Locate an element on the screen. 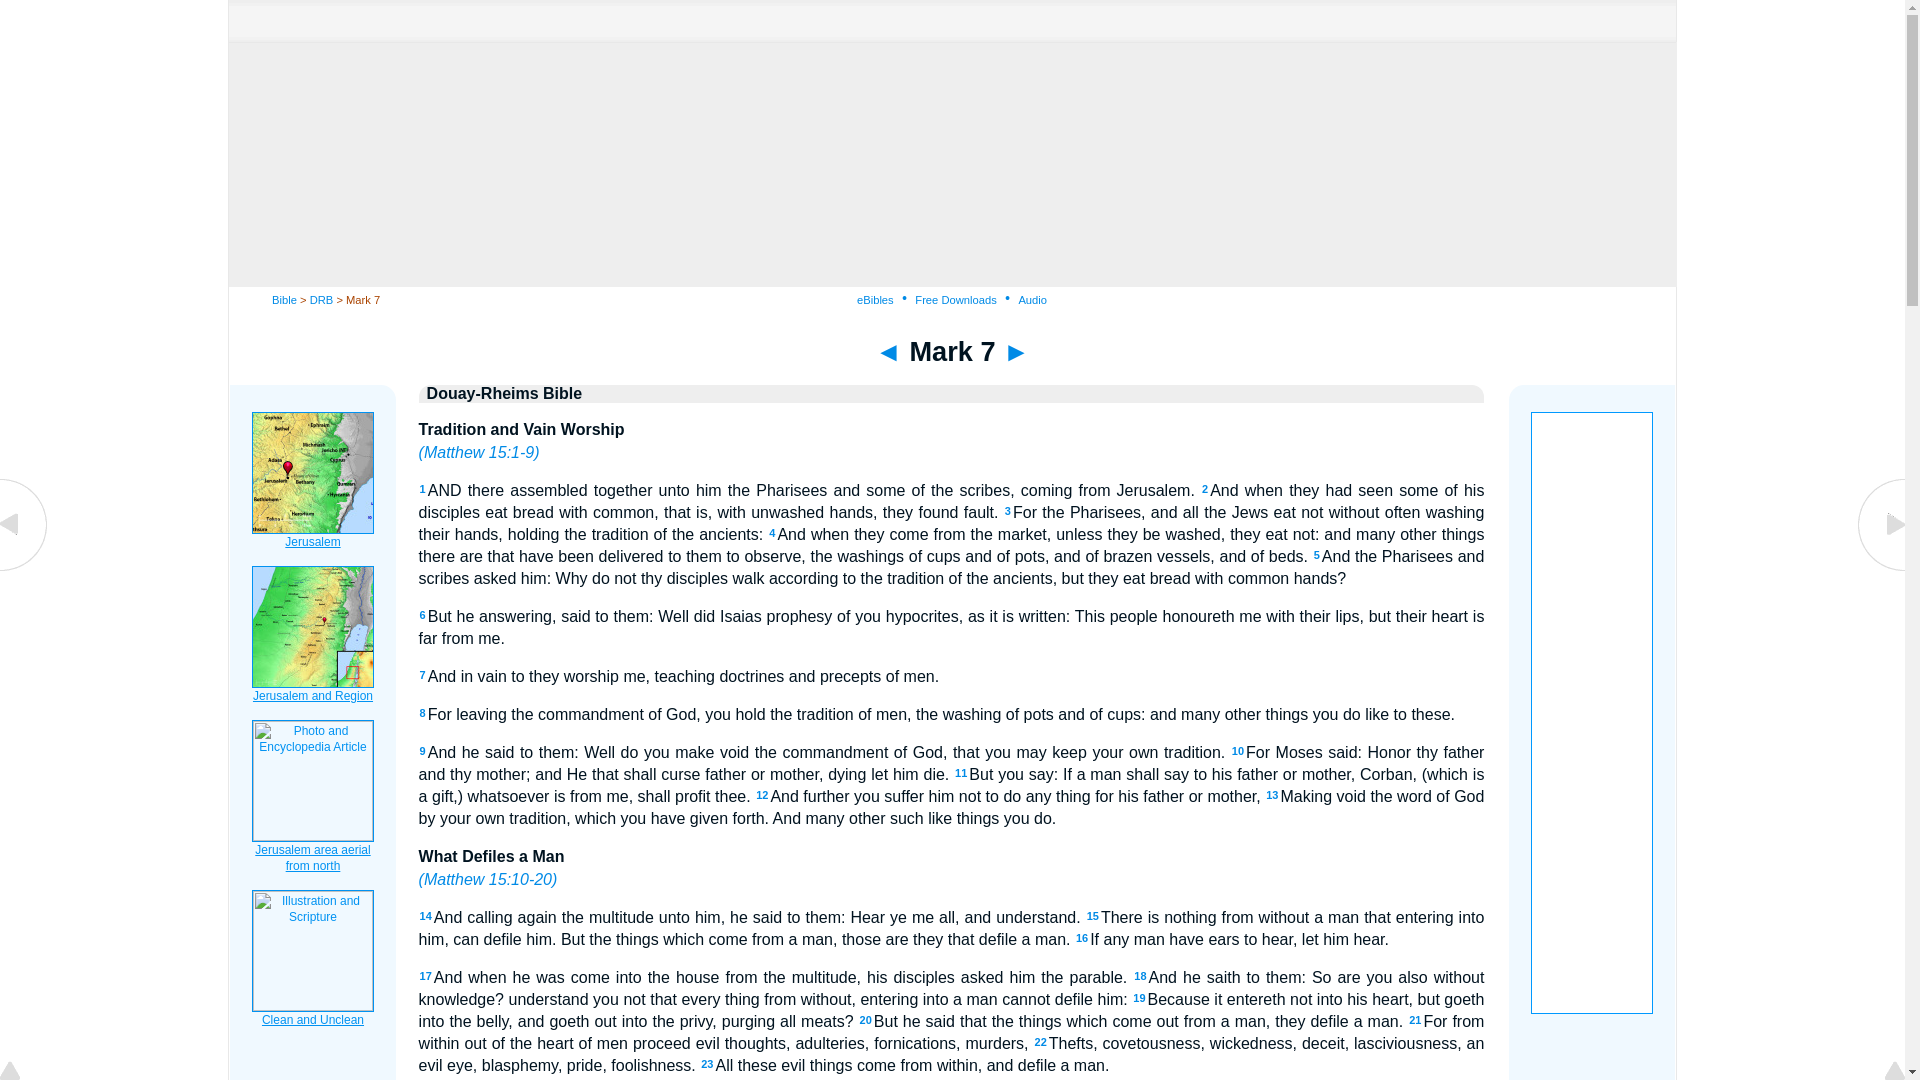 The height and width of the screenshot is (1080, 1920). 21 is located at coordinates (1414, 1020).